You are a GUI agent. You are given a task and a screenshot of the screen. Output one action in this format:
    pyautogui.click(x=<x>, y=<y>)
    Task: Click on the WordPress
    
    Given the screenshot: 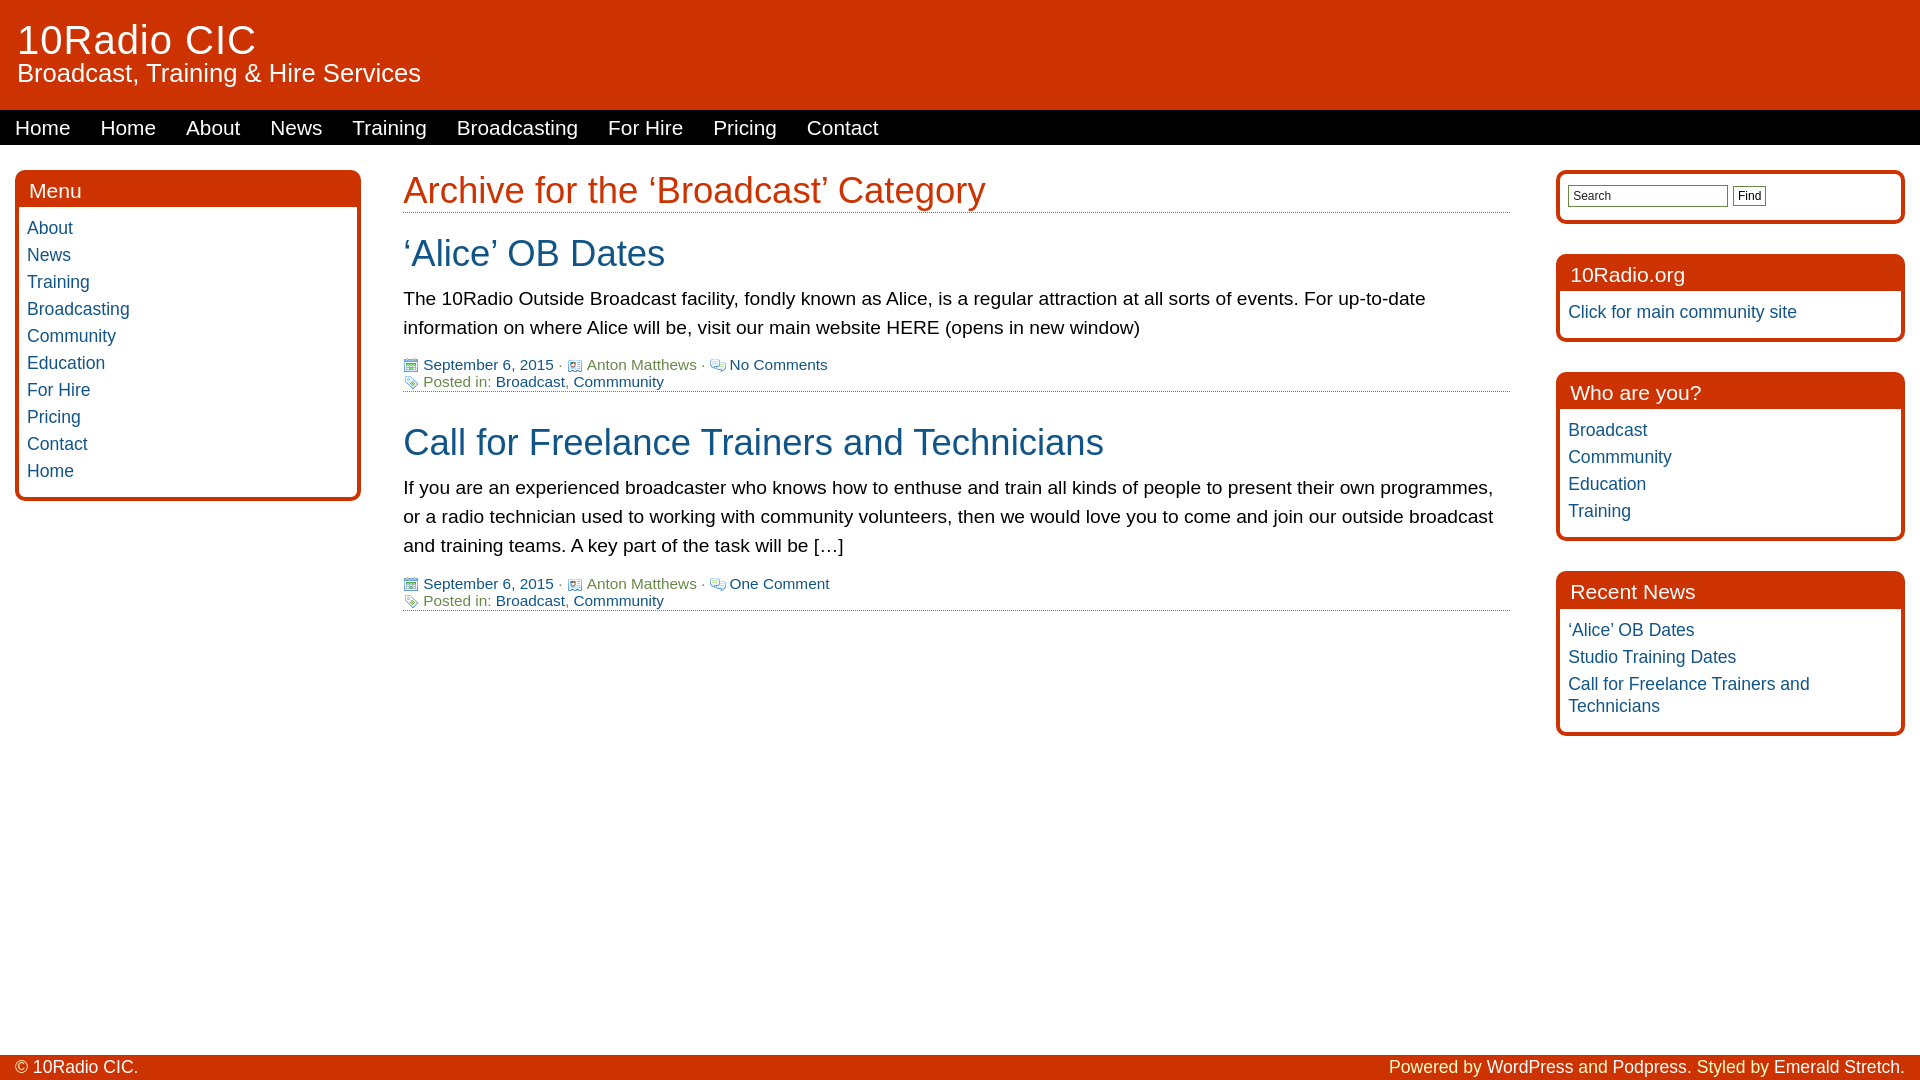 What is the action you would take?
    pyautogui.click(x=1530, y=1067)
    